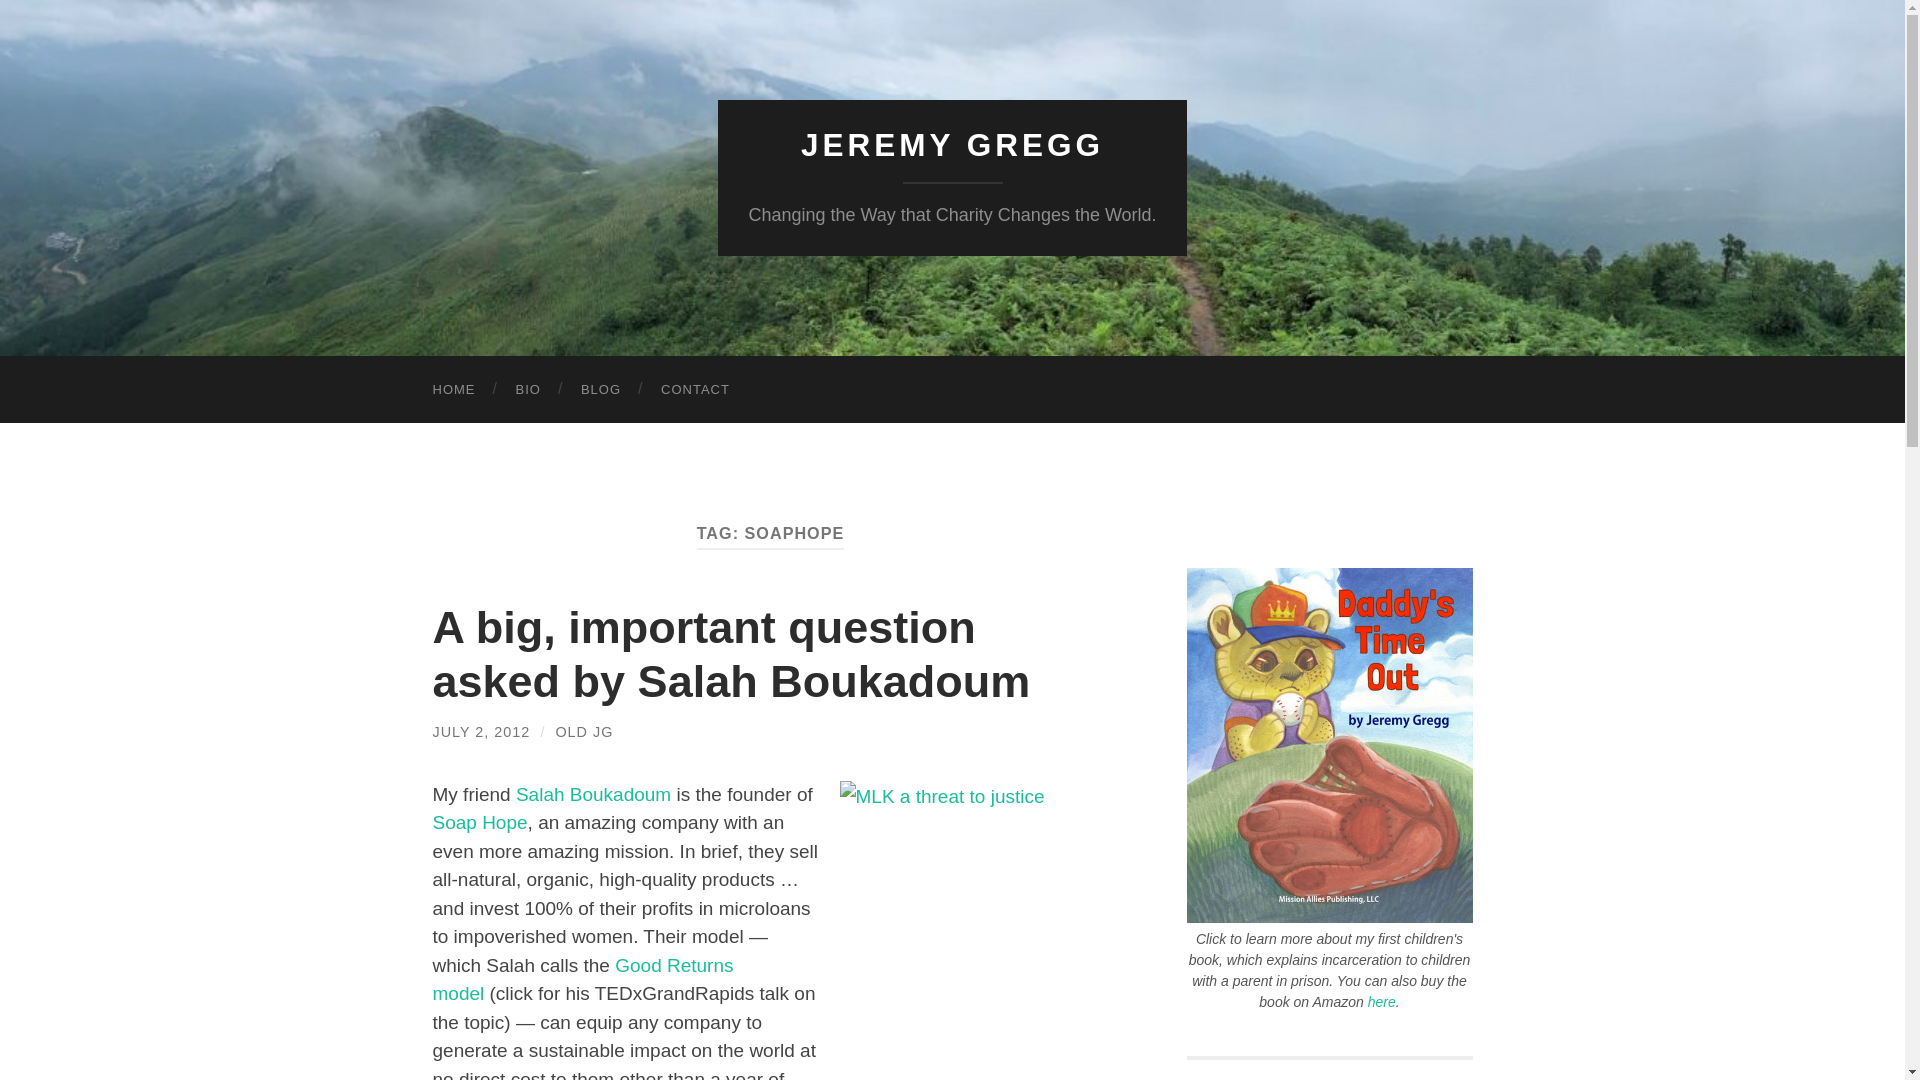 Image resolution: width=1920 pixels, height=1080 pixels. I want to click on HOME, so click(454, 390).